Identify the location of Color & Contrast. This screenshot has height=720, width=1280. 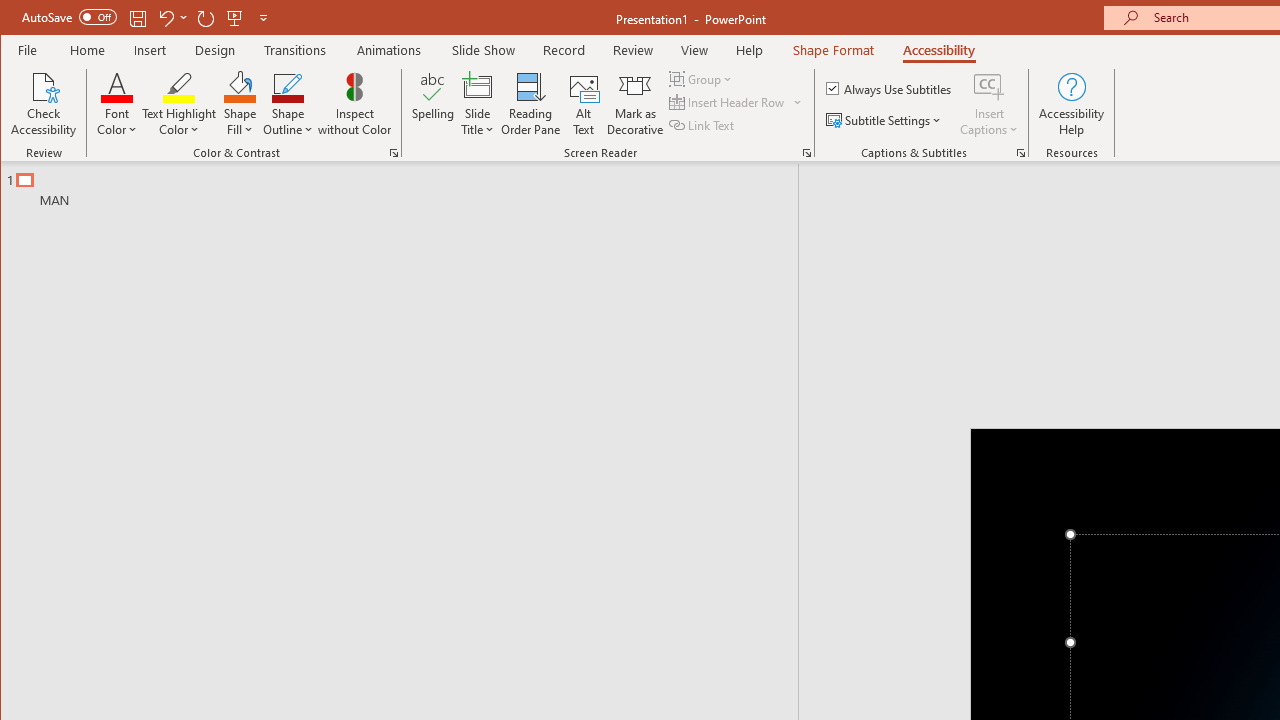
(394, 152).